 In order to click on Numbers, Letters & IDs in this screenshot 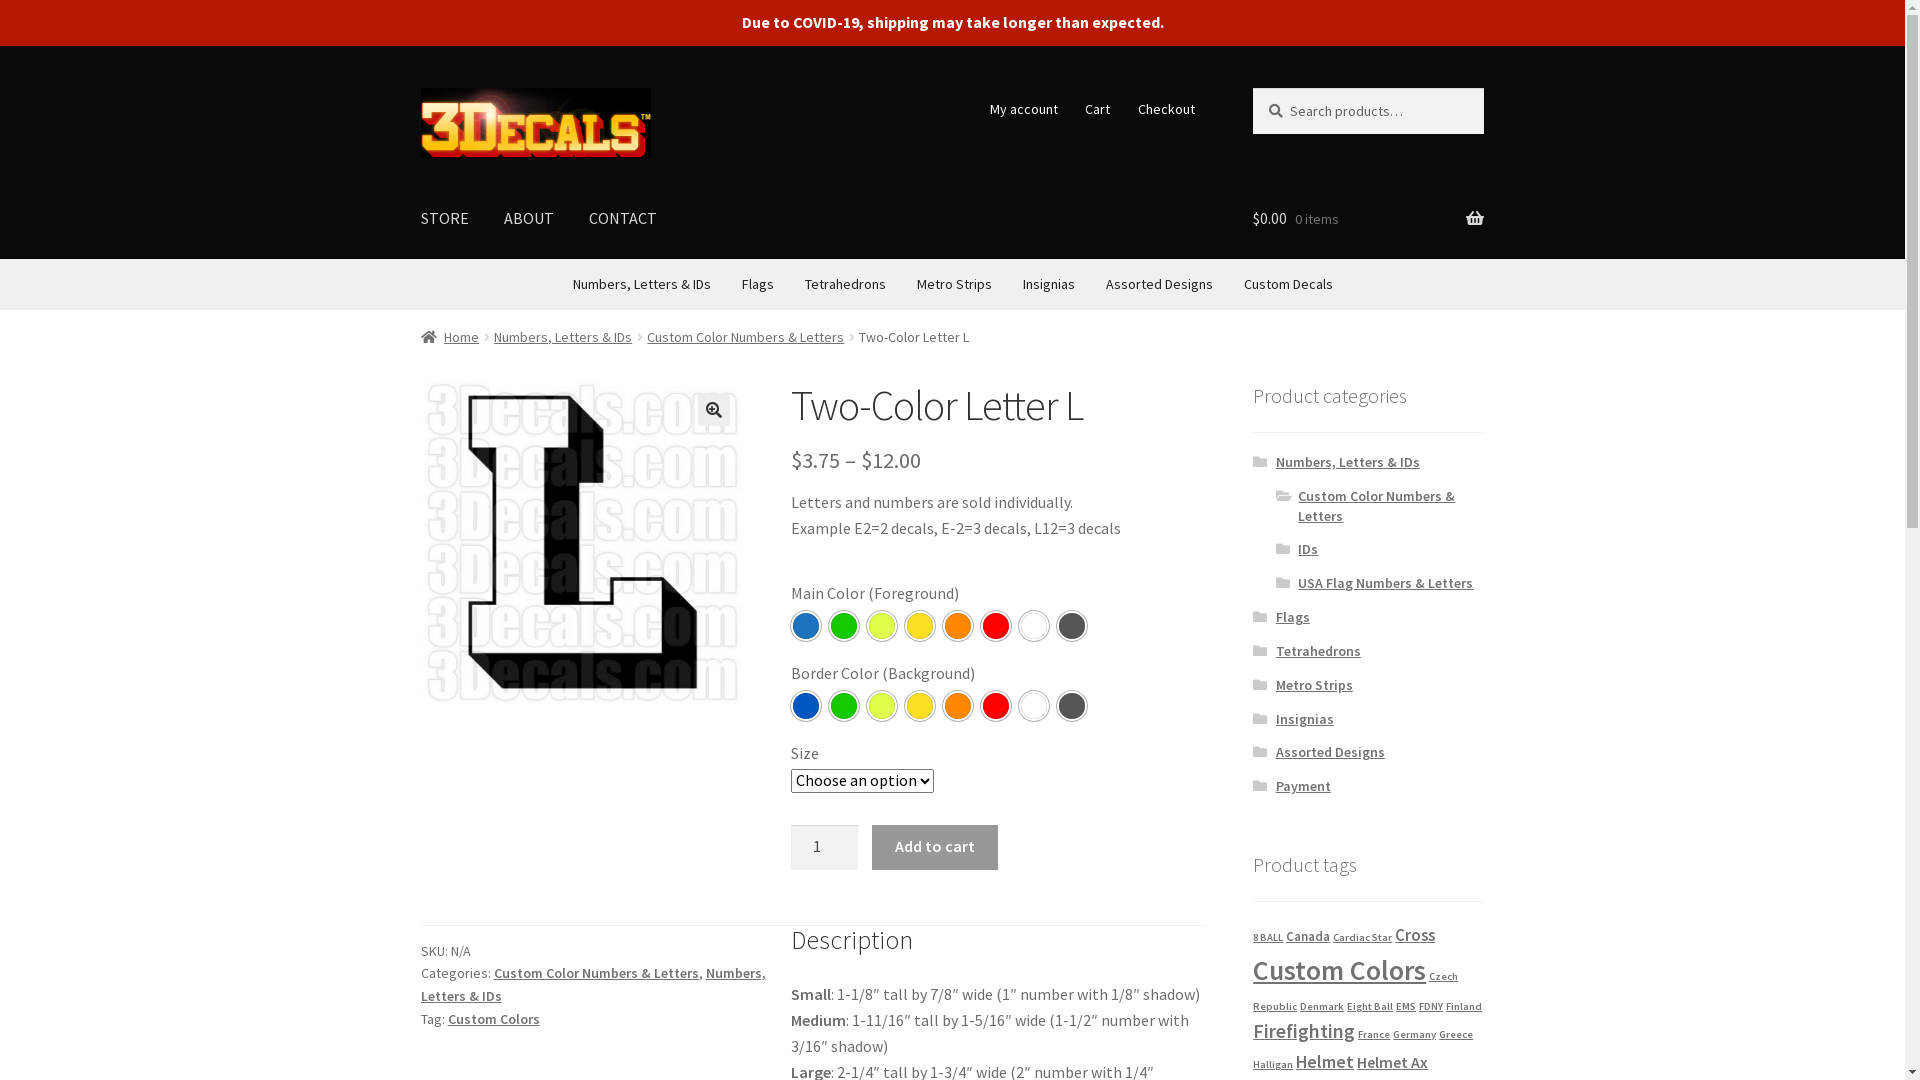, I will do `click(641, 284)`.